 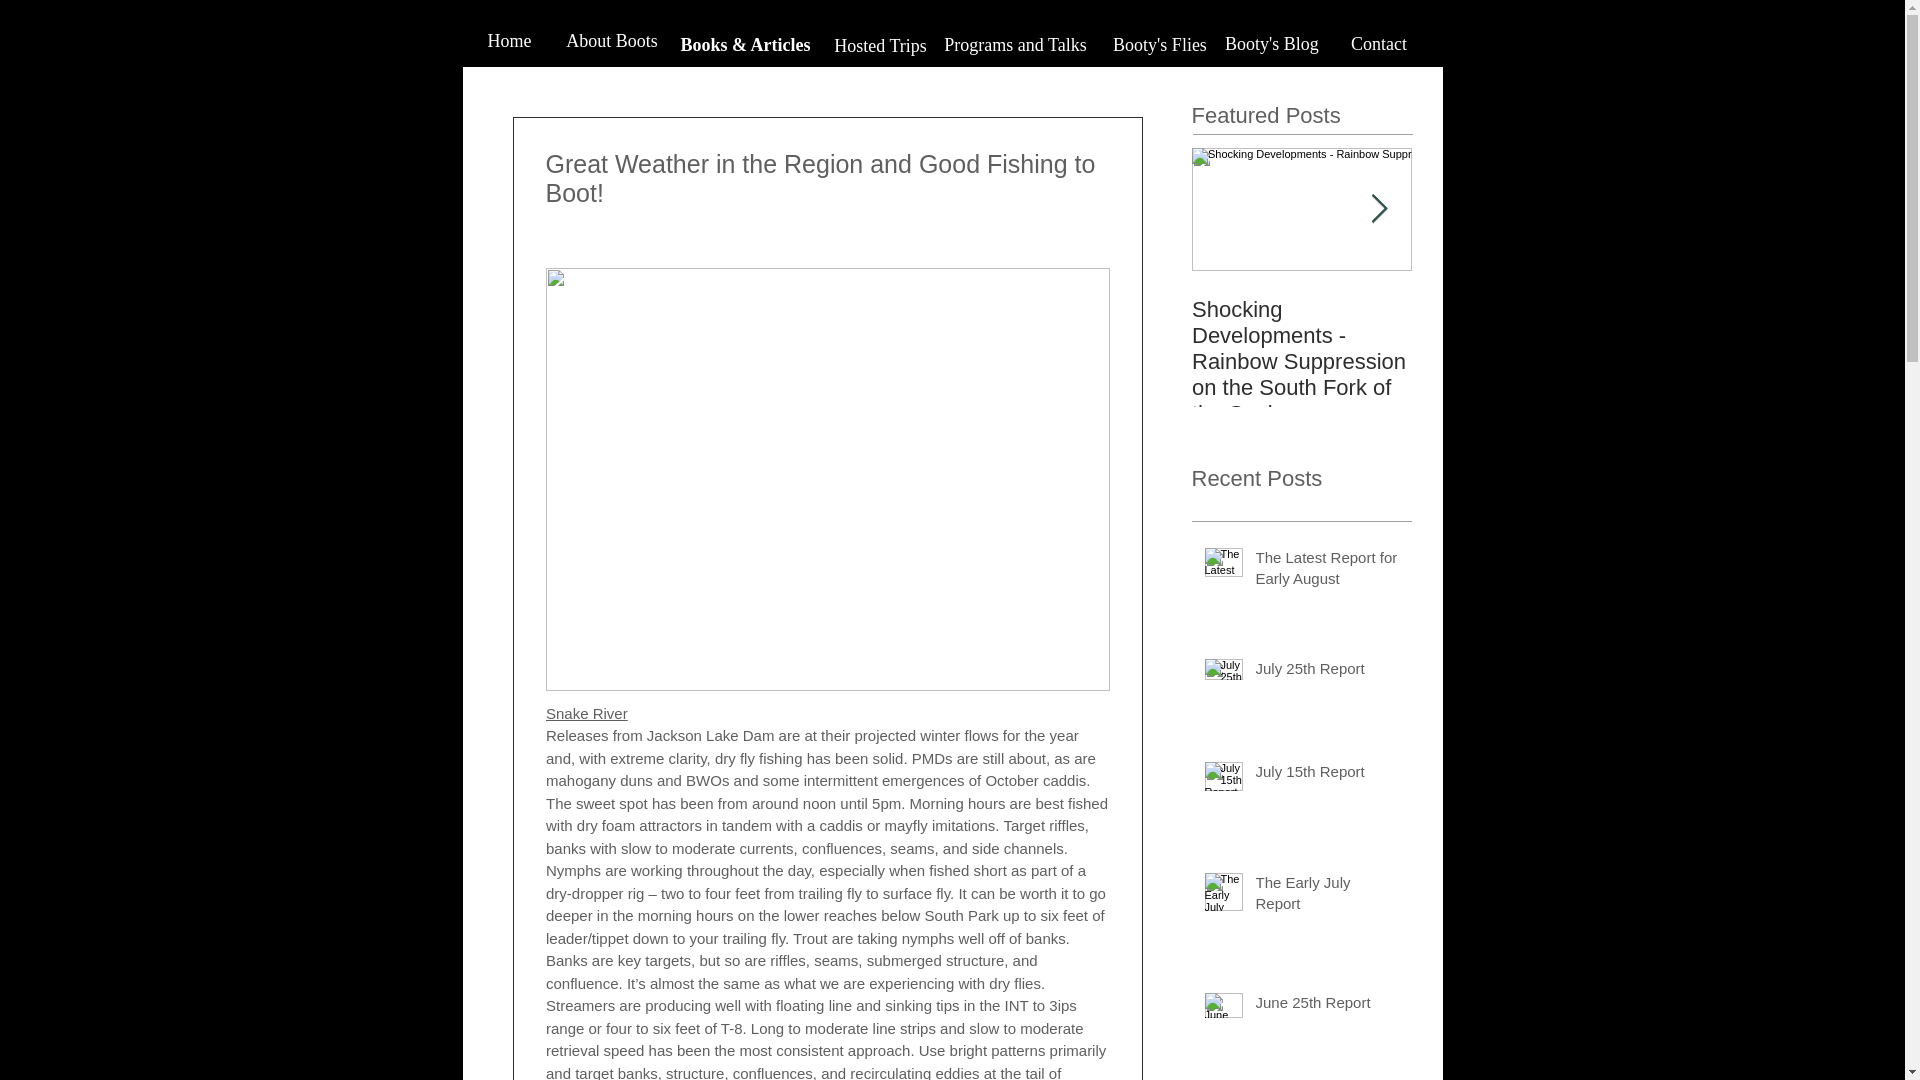 What do you see at coordinates (1160, 45) in the screenshot?
I see `Booty's Flies` at bounding box center [1160, 45].